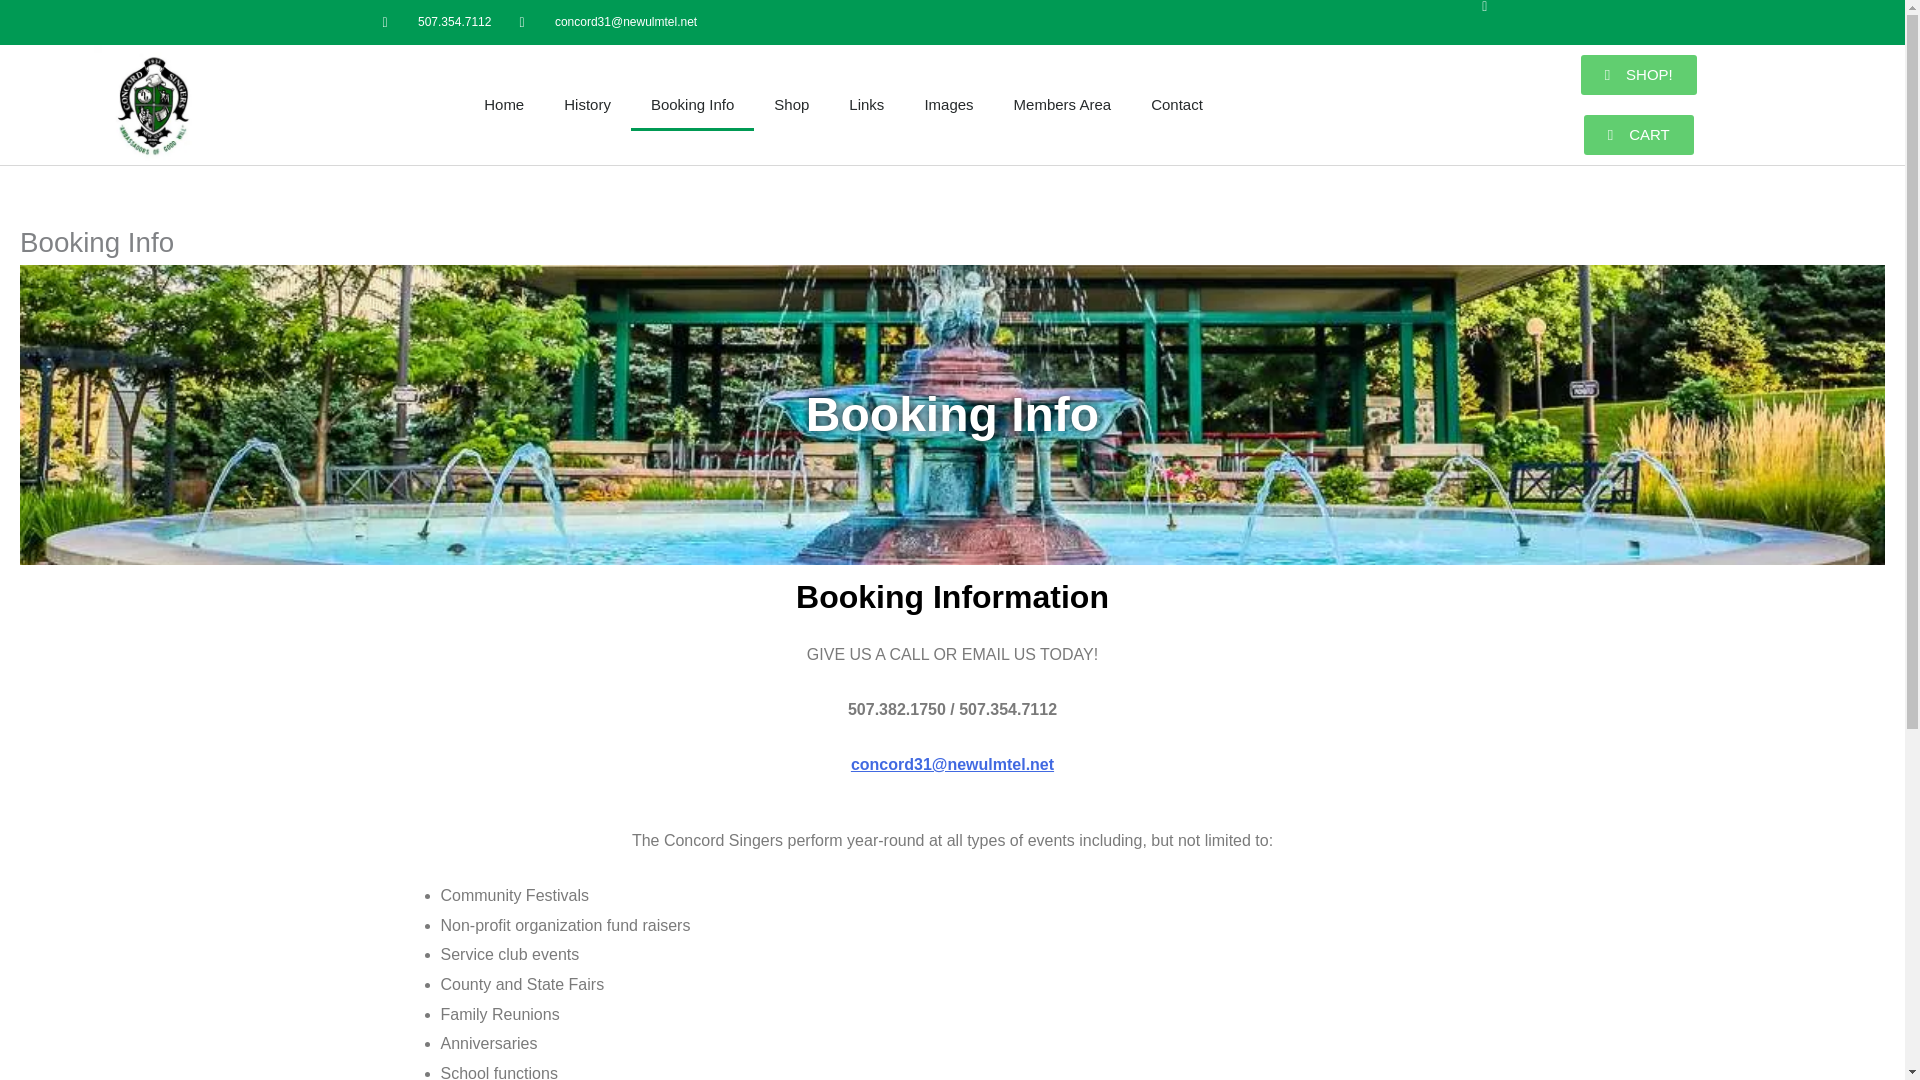 This screenshot has width=1920, height=1080. I want to click on Booking Info, so click(692, 104).